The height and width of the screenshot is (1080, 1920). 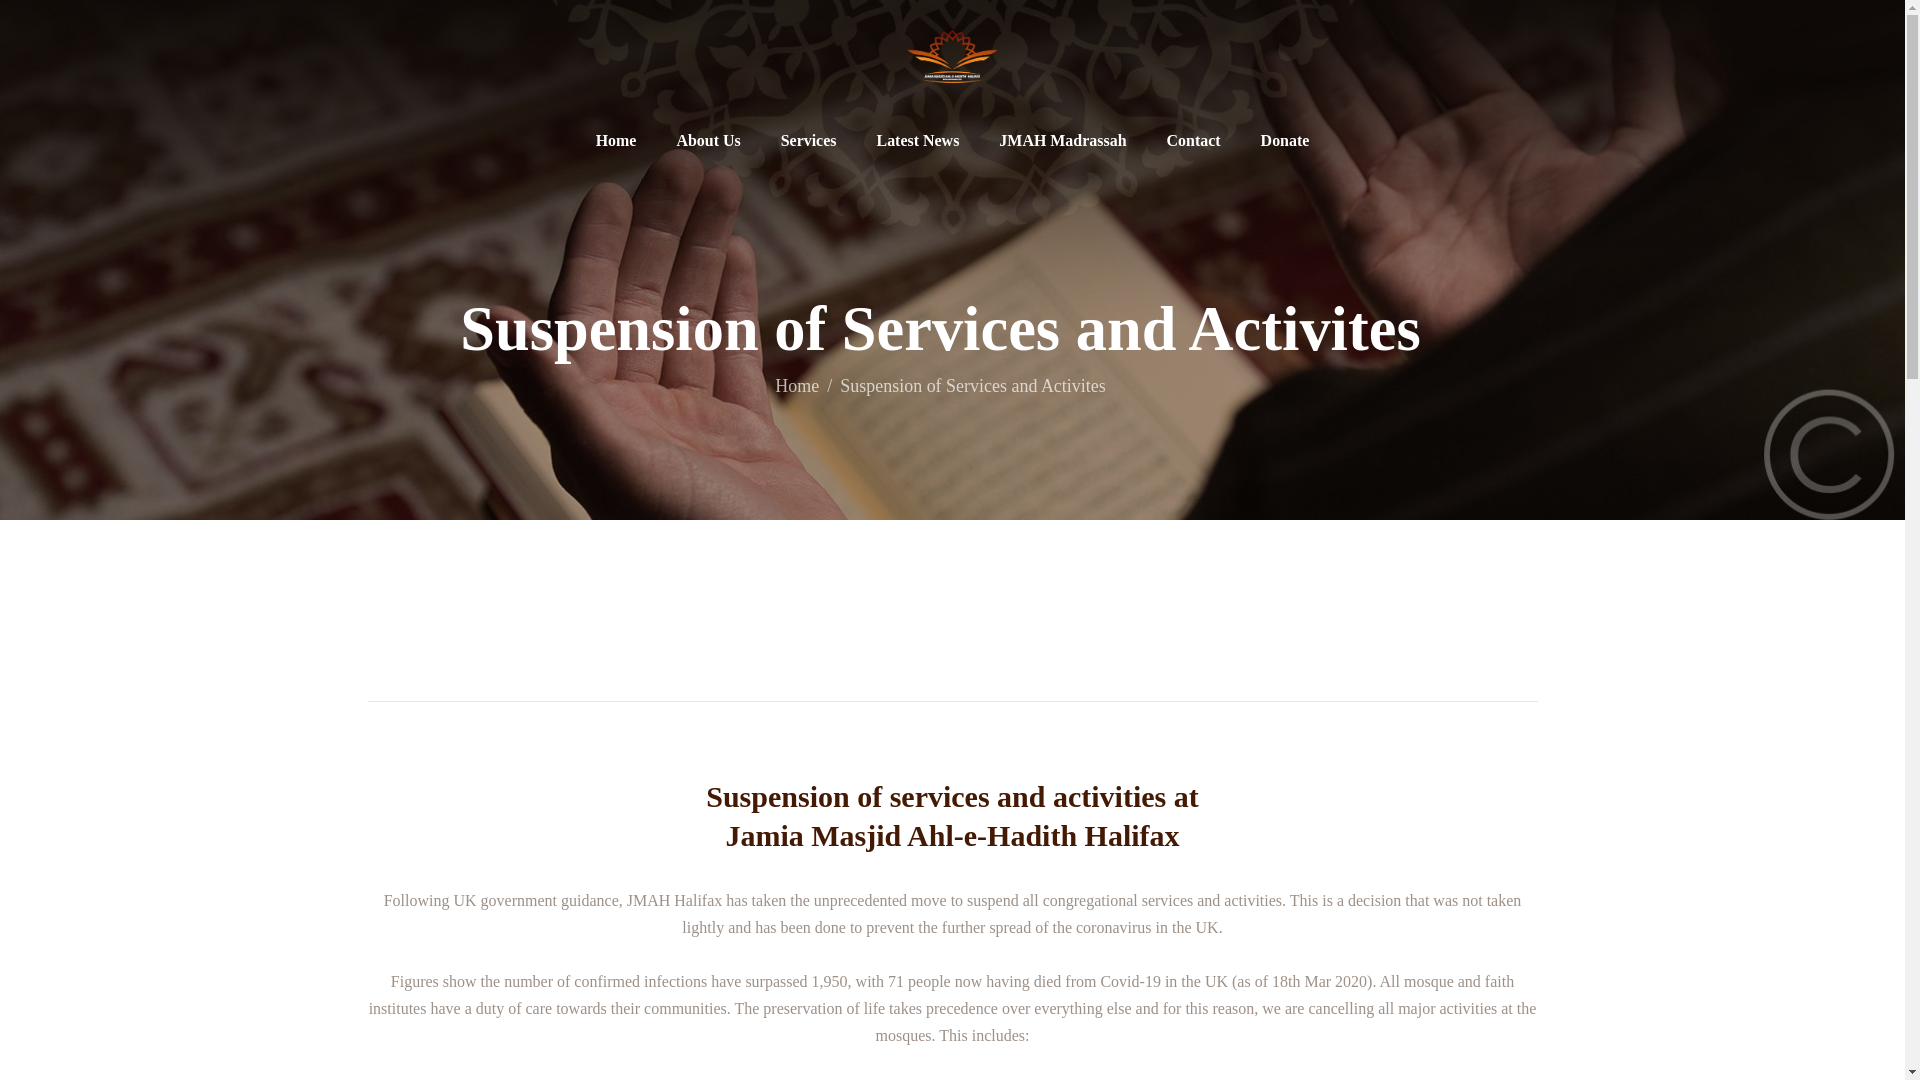 I want to click on Latest News, so click(x=918, y=141).